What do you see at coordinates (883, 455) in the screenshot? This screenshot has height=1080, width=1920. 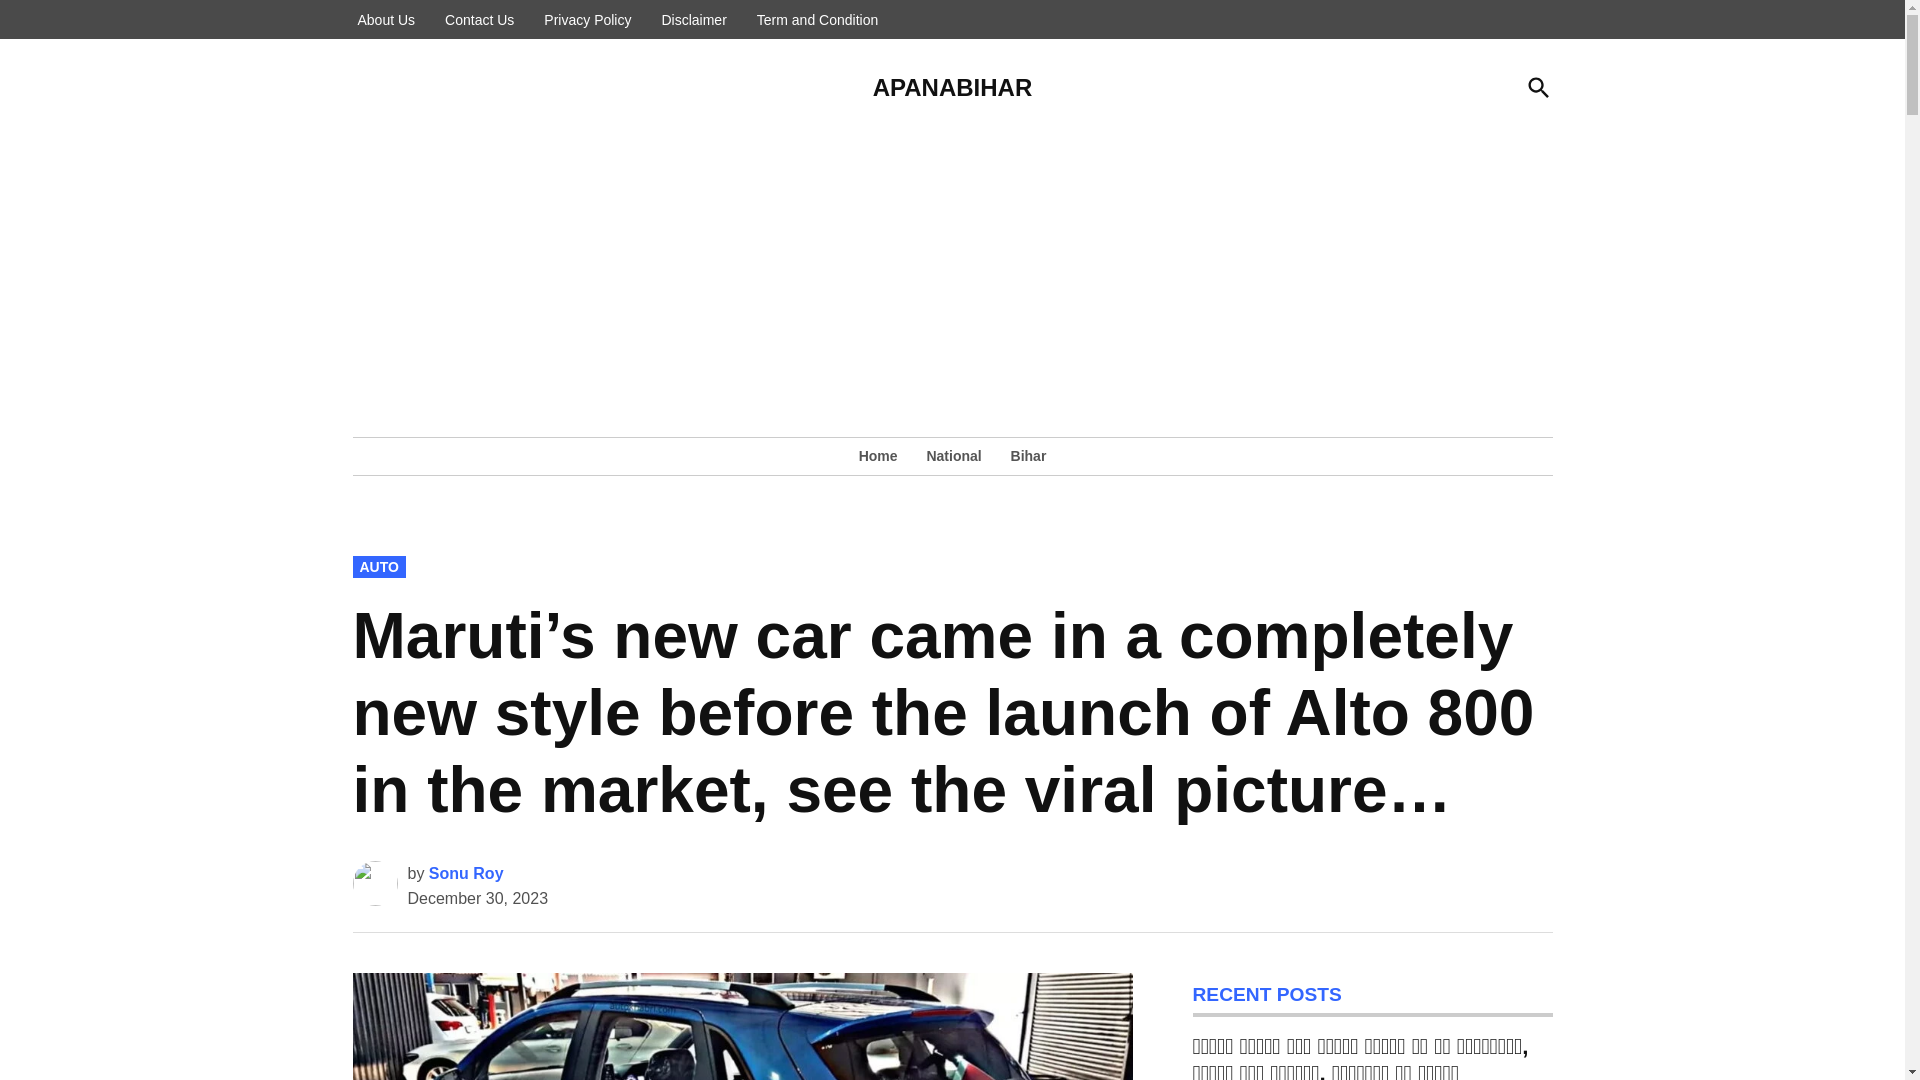 I see `Home` at bounding box center [883, 455].